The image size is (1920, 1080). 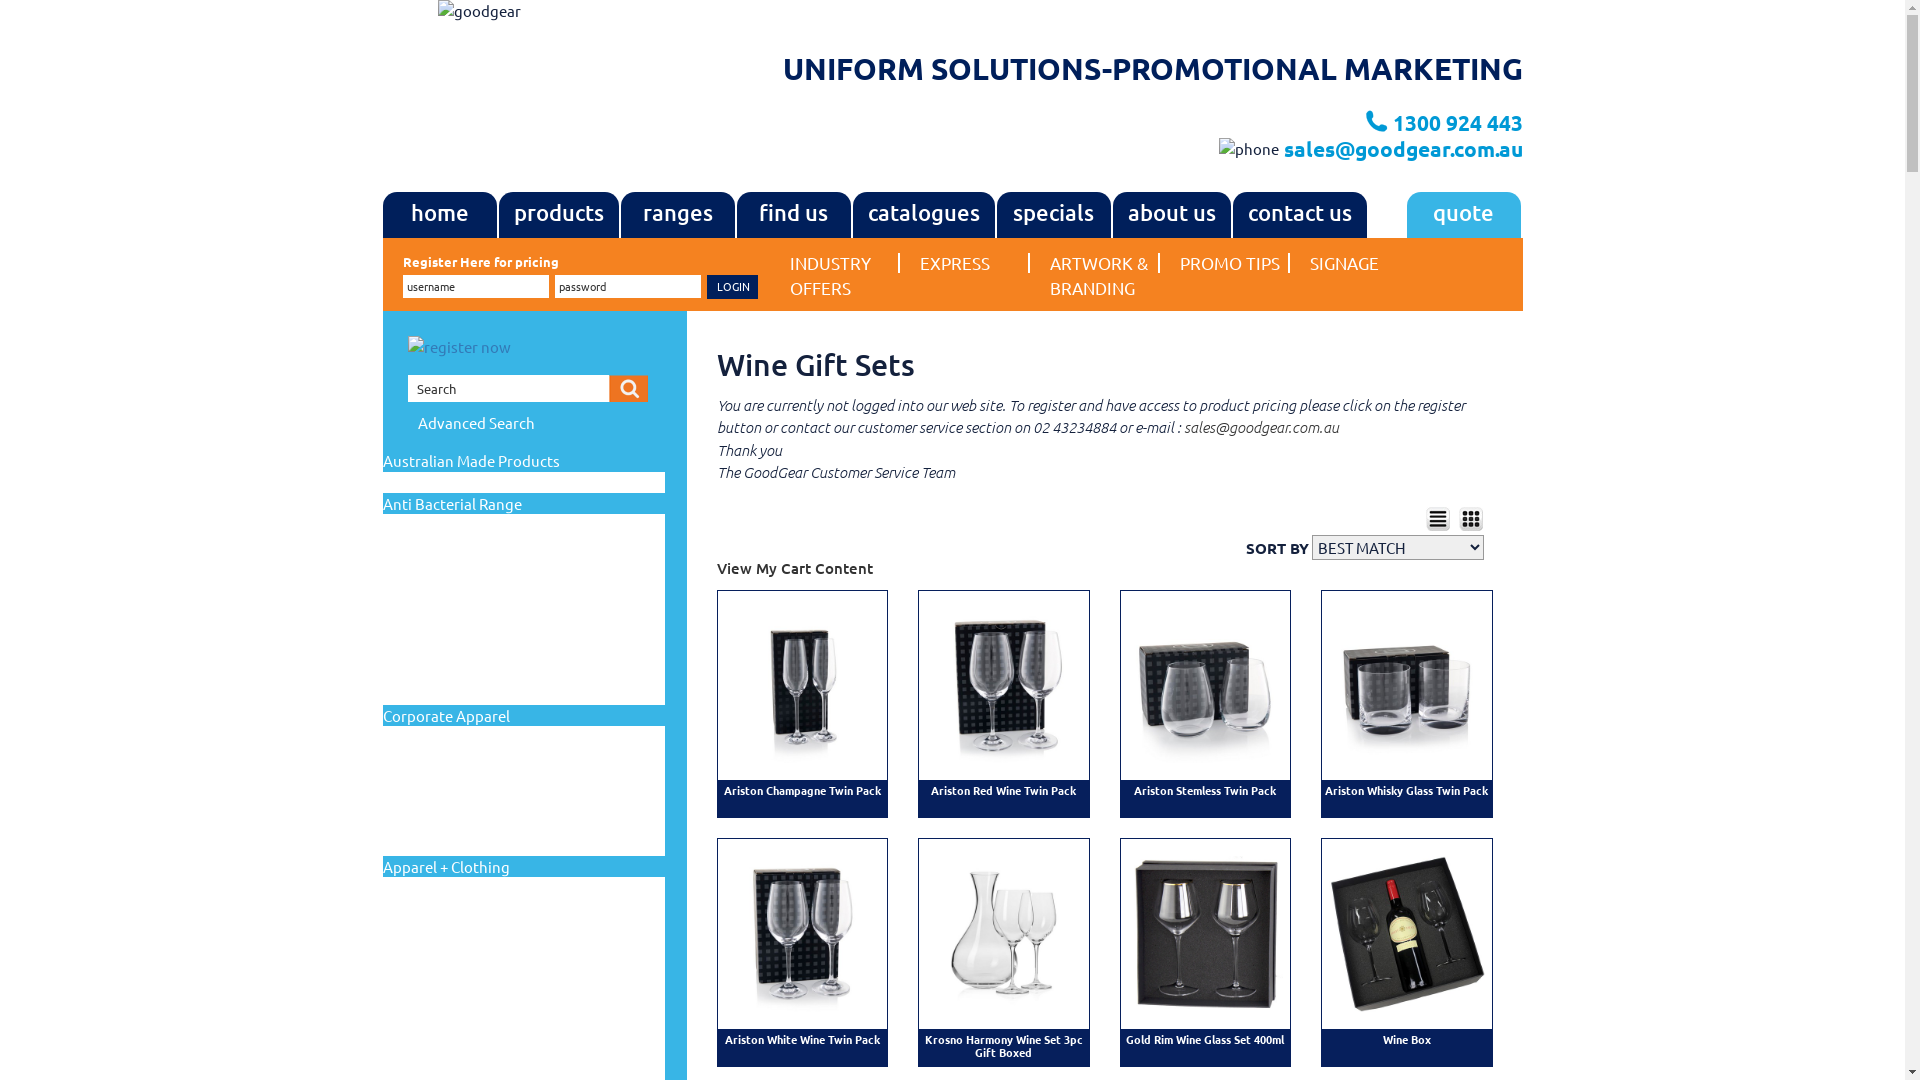 What do you see at coordinates (403, 848) in the screenshot?
I see `Tops` at bounding box center [403, 848].